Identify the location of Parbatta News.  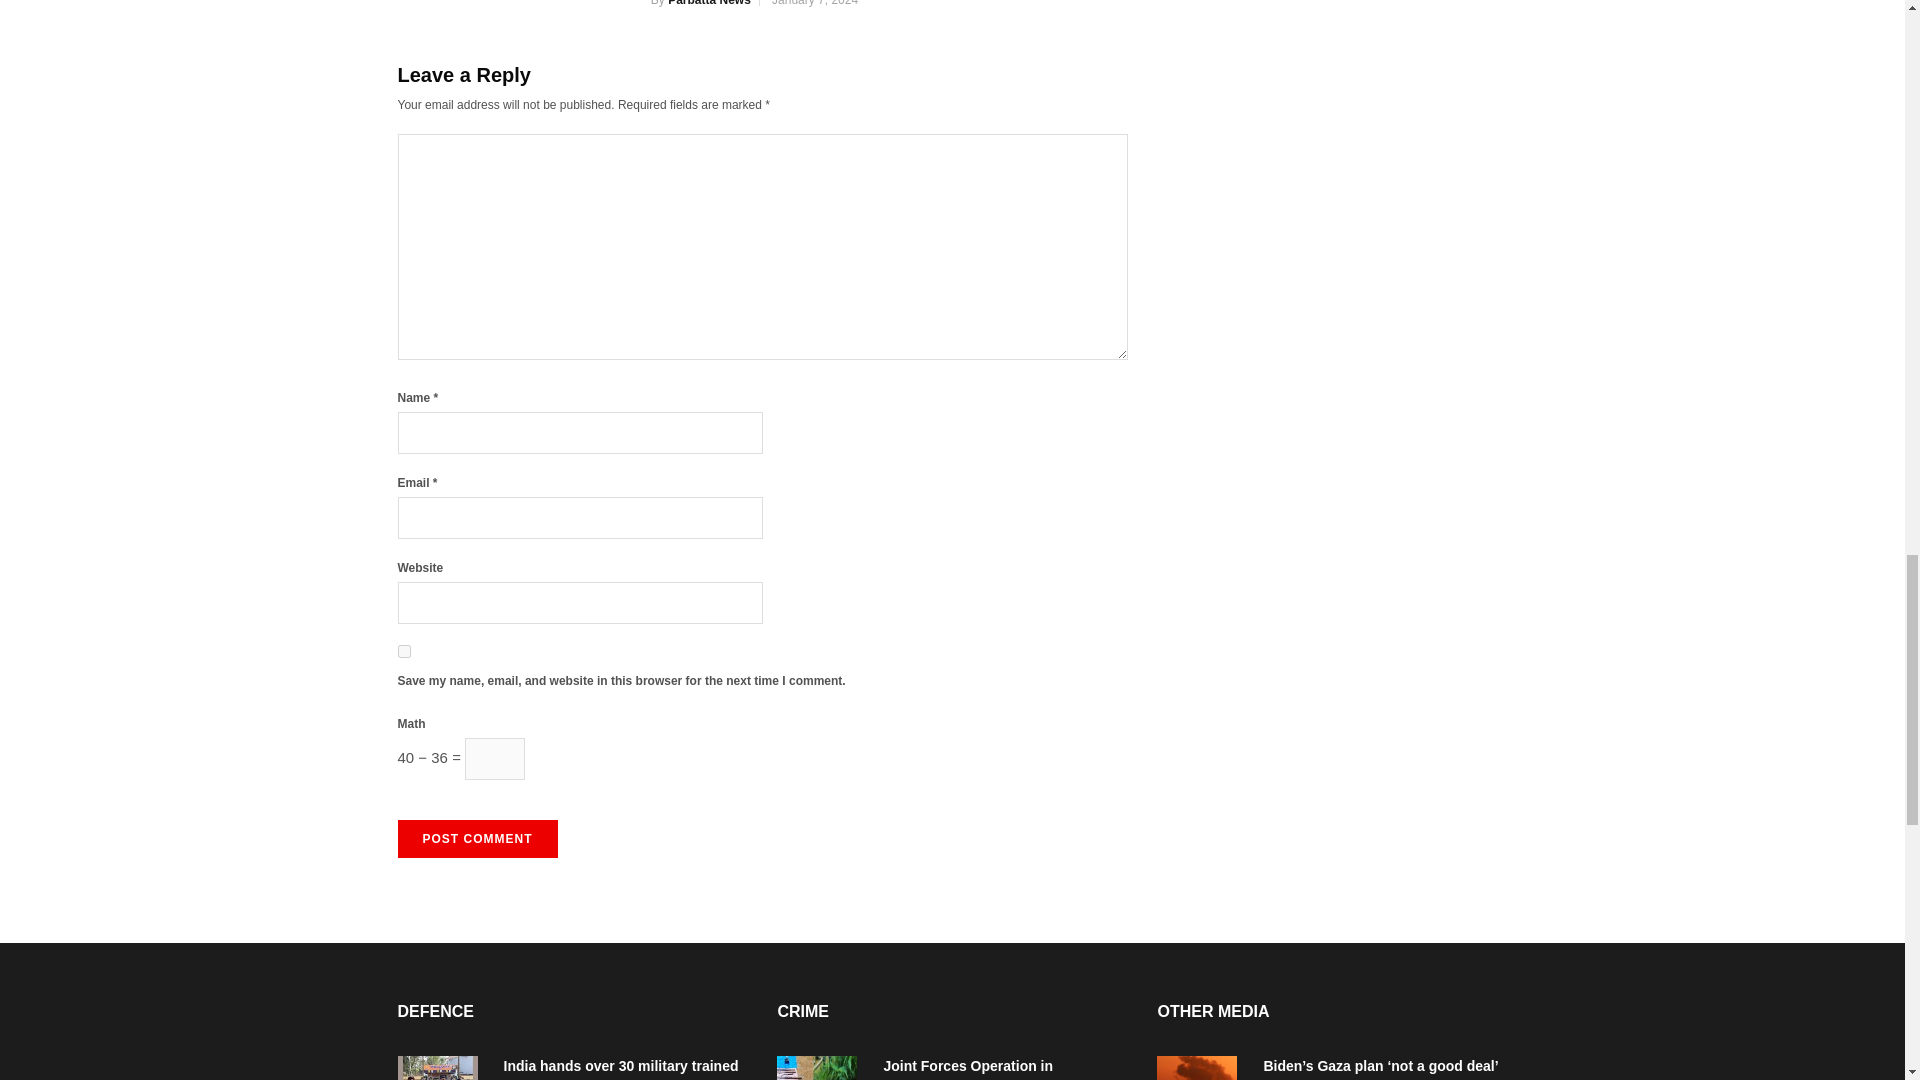
(709, 3).